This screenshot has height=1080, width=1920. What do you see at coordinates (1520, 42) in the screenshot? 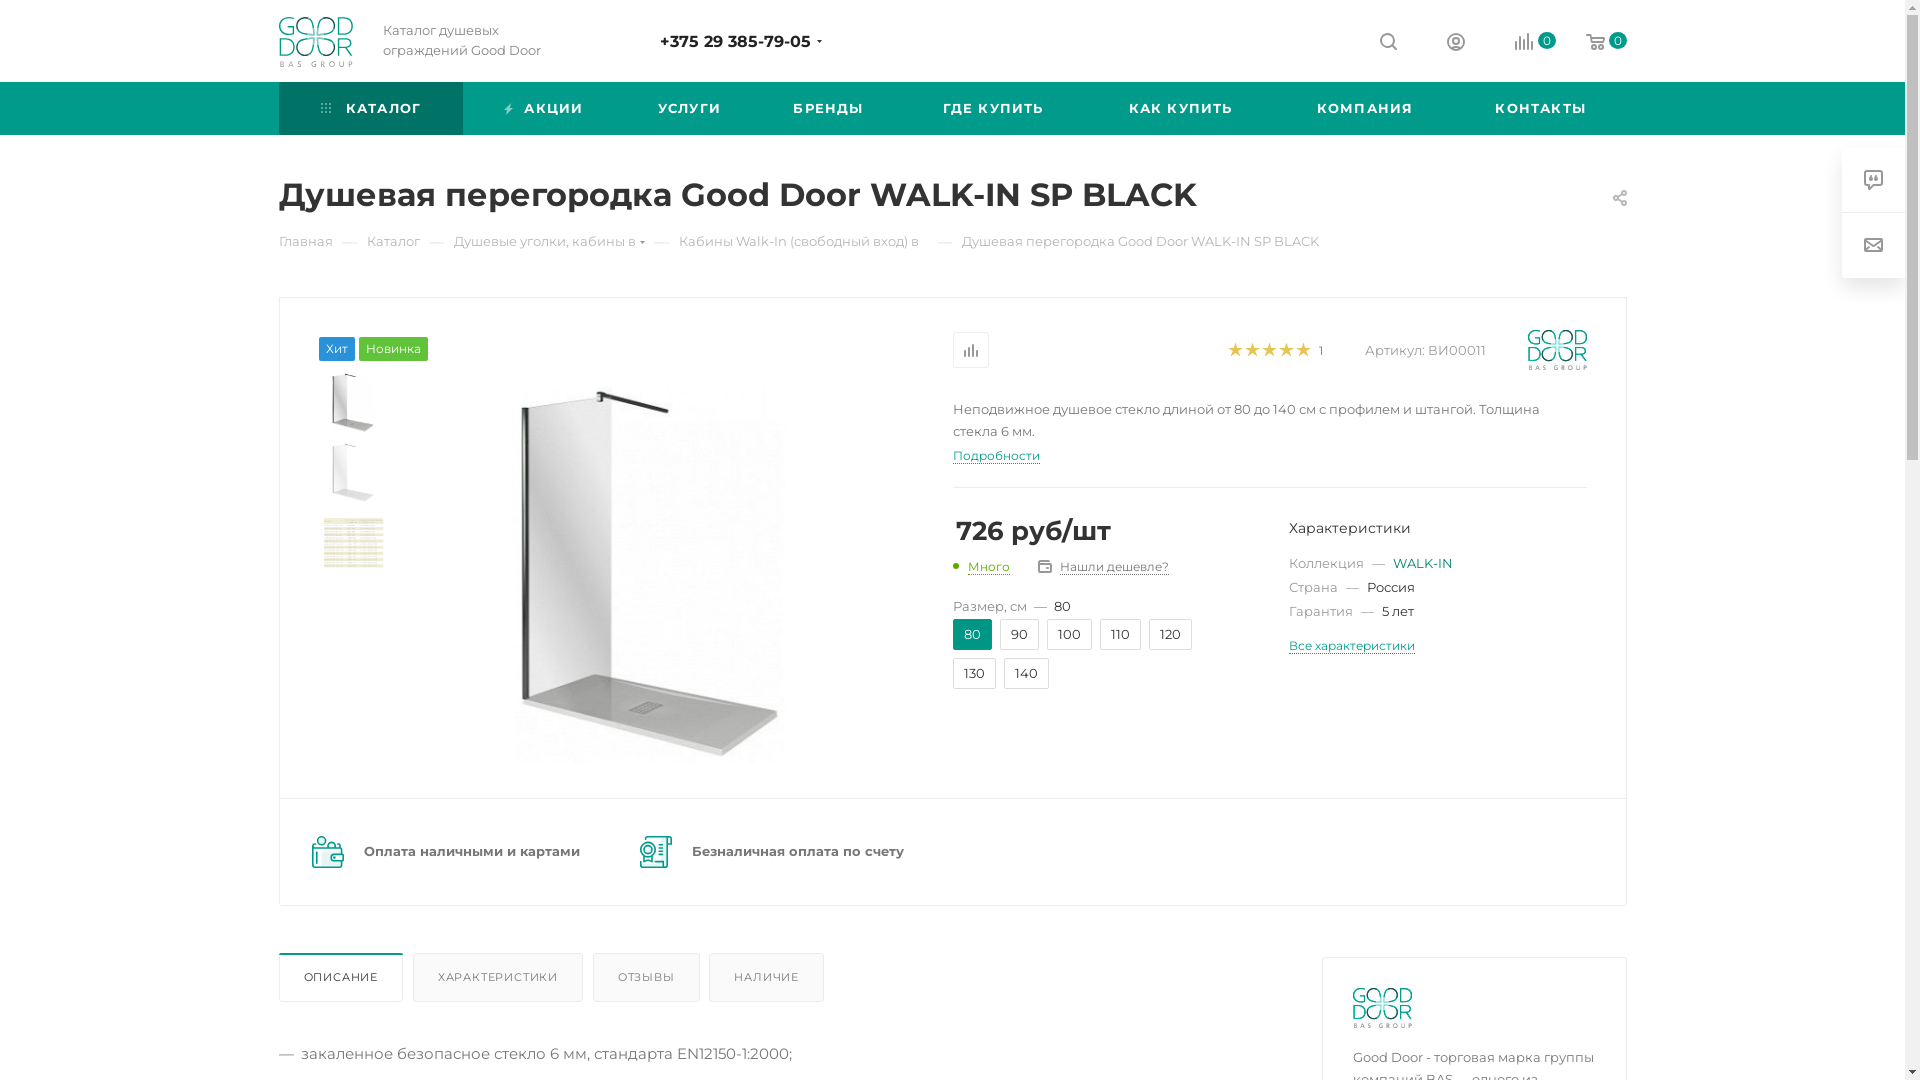
I see `0` at bounding box center [1520, 42].